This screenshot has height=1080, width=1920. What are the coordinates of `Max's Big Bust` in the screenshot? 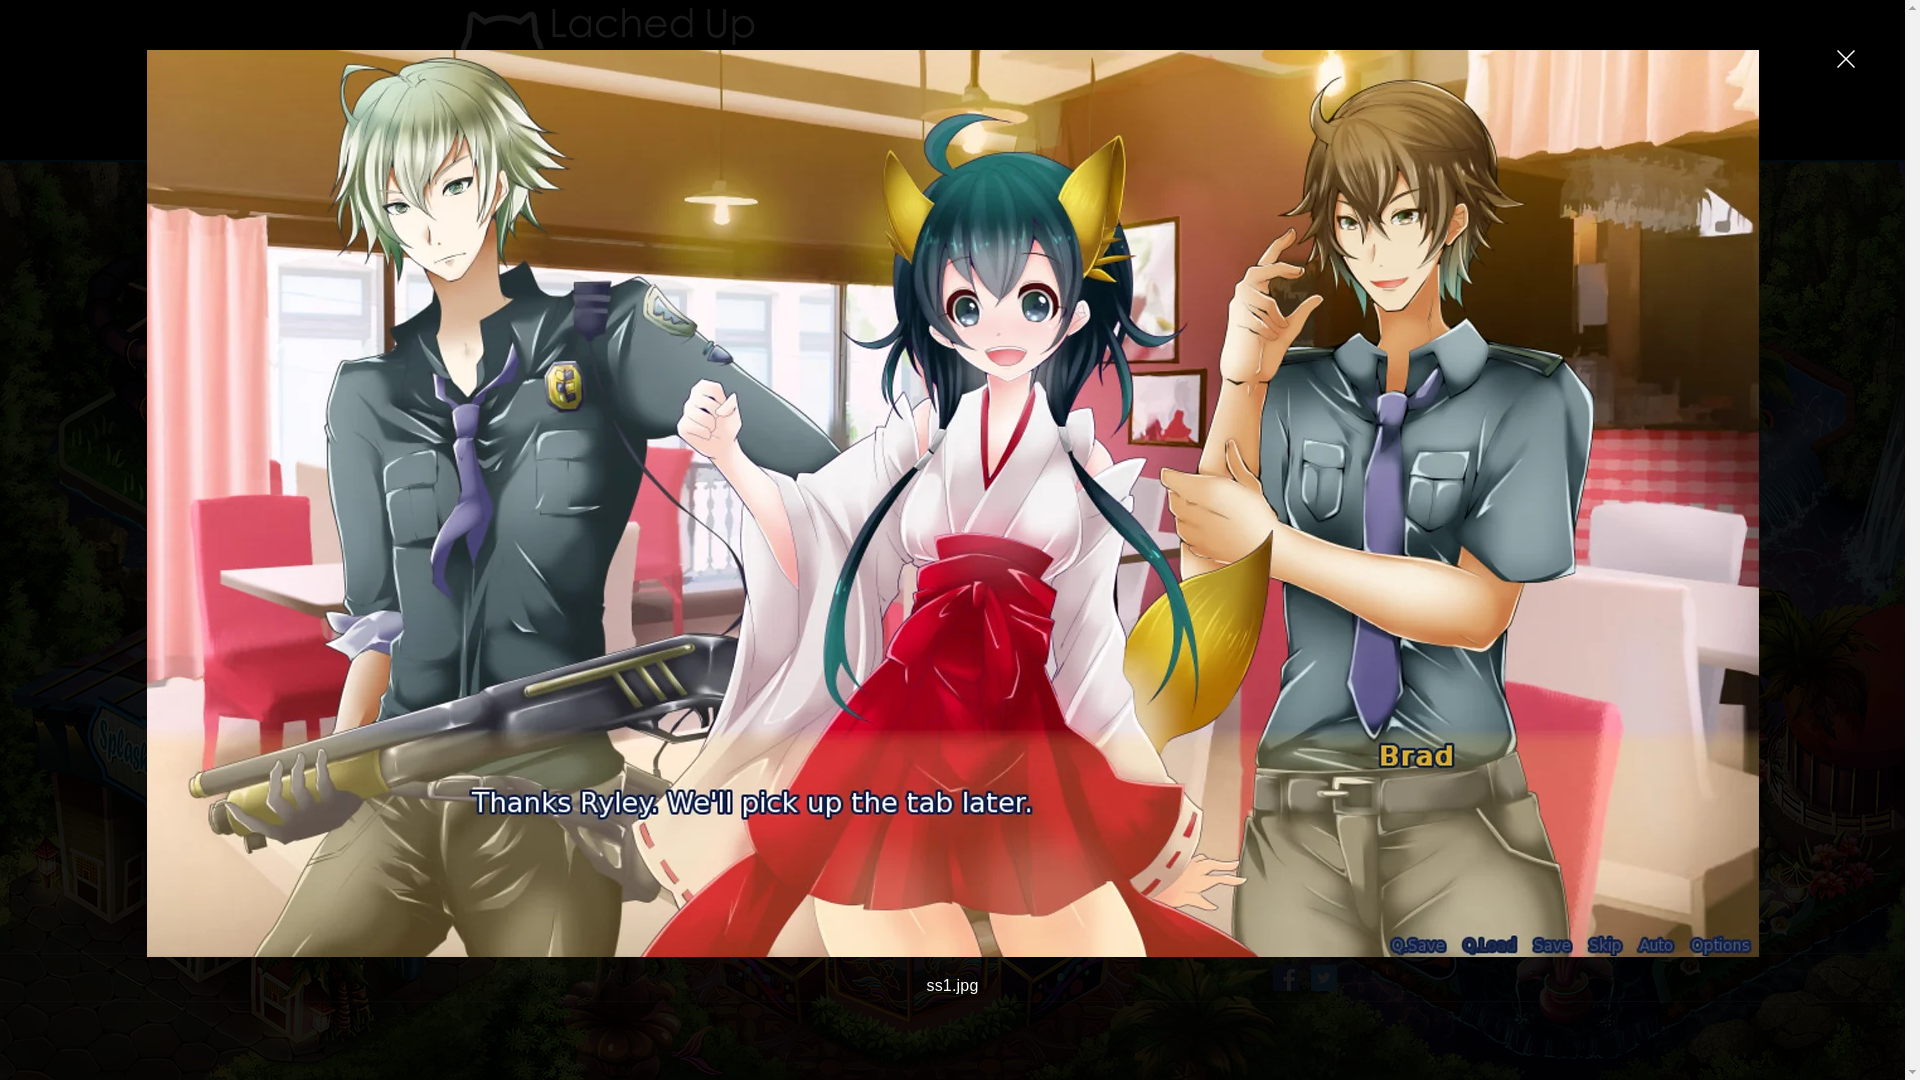 It's located at (1106, 104).